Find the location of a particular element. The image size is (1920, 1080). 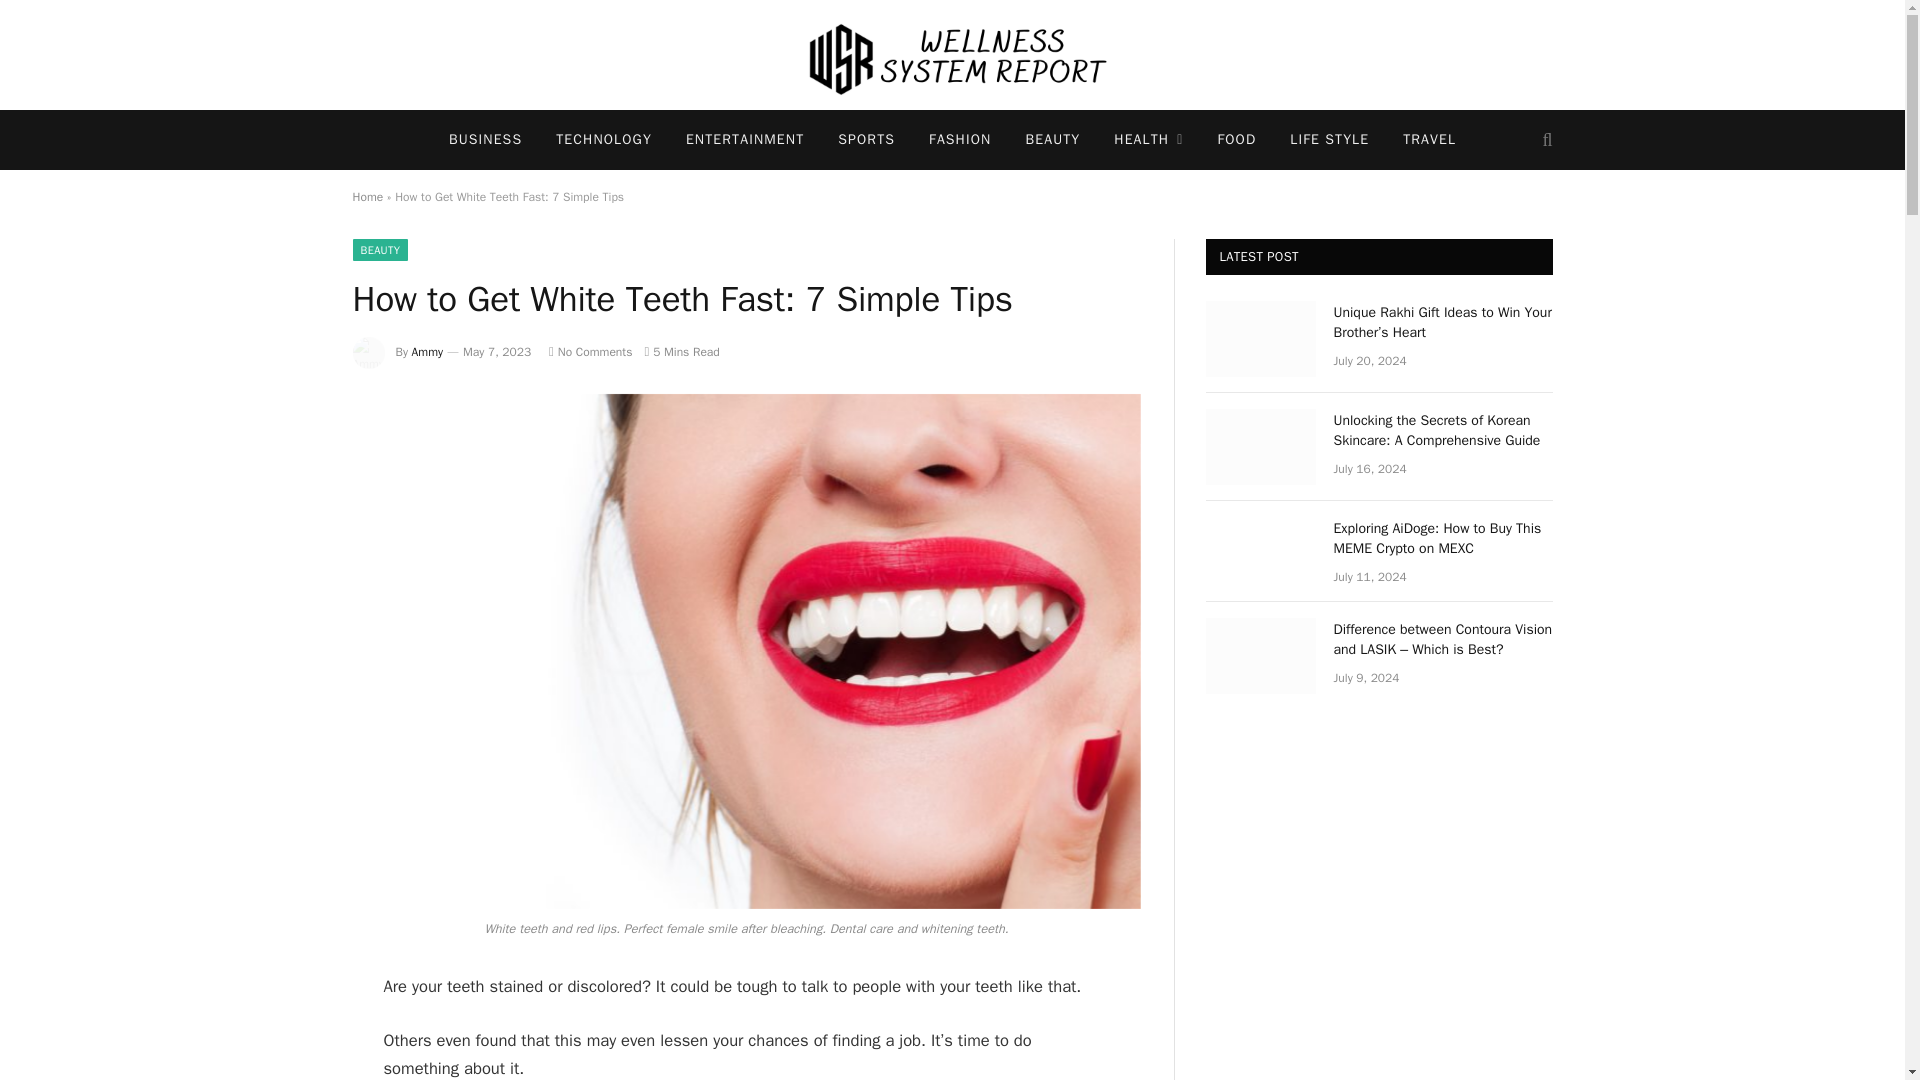

Posts by Ammy is located at coordinates (428, 352).